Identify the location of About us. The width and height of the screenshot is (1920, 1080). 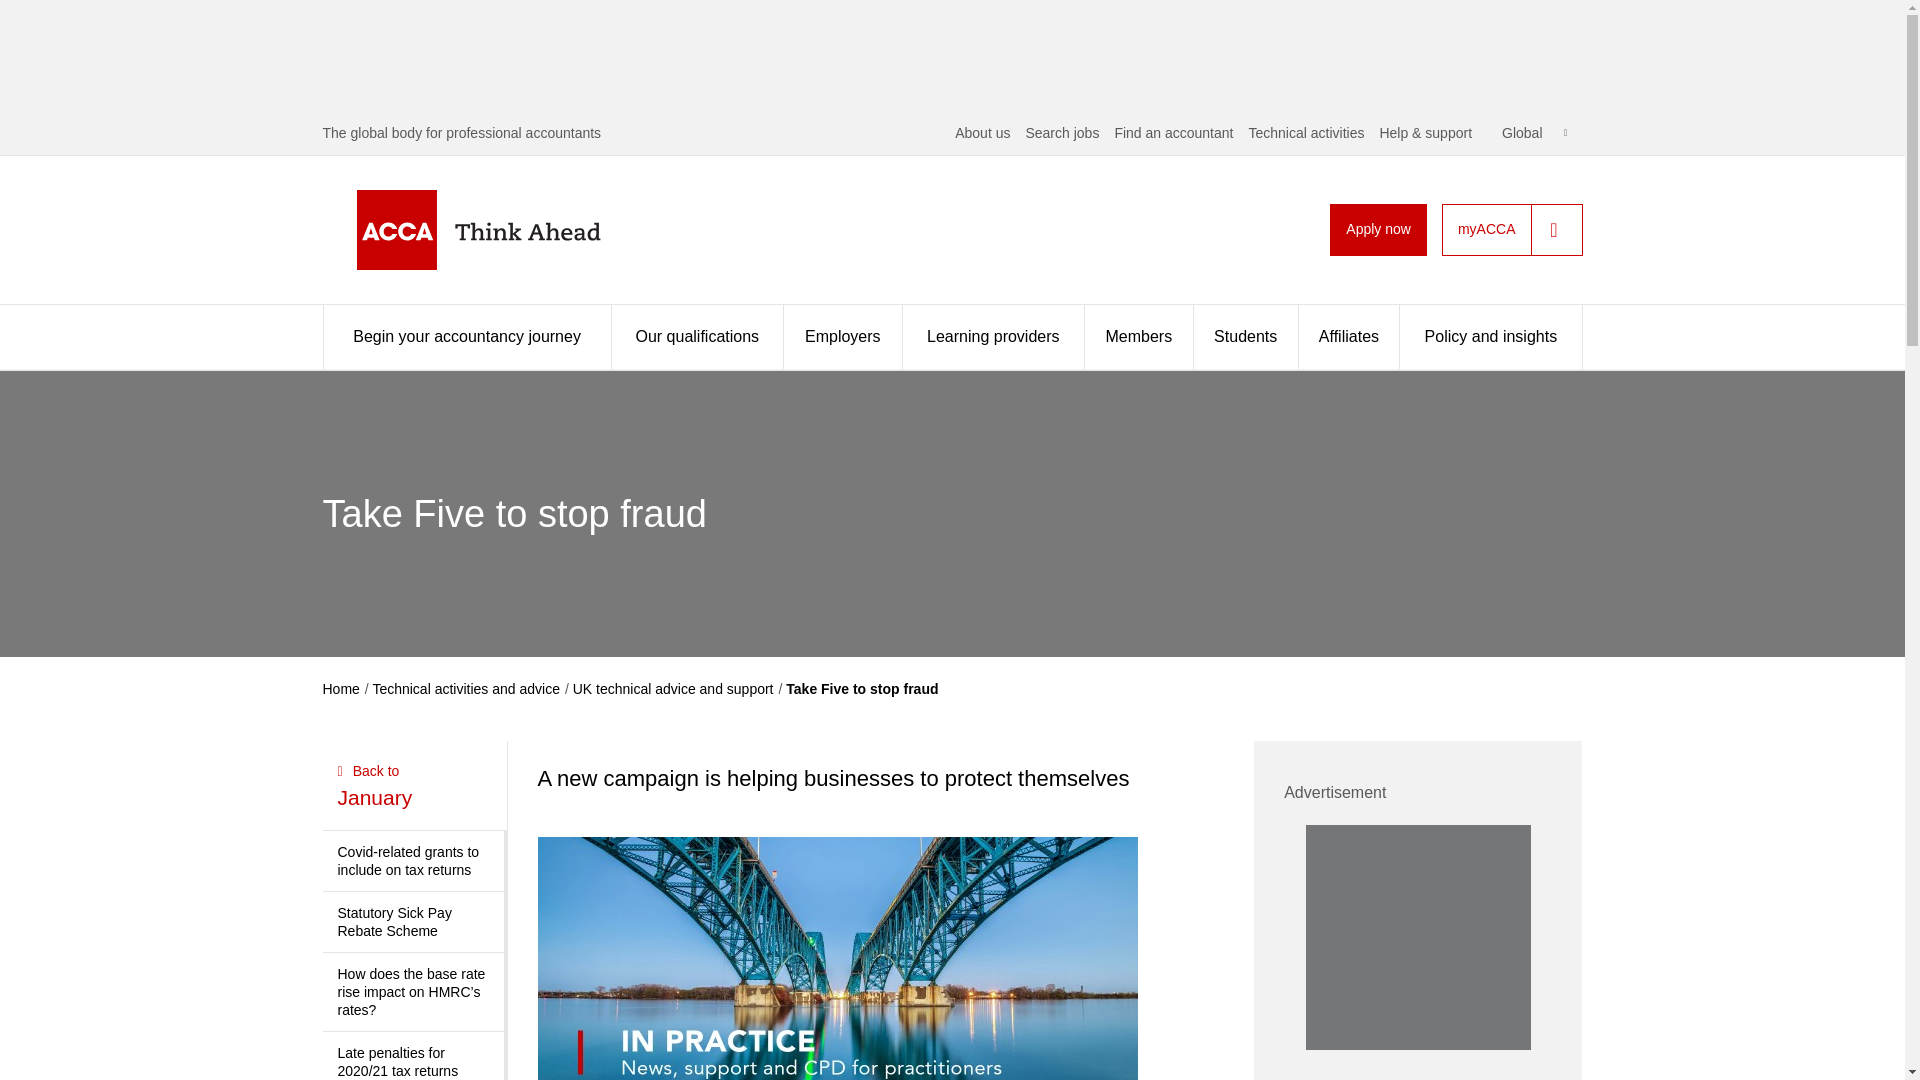
(982, 133).